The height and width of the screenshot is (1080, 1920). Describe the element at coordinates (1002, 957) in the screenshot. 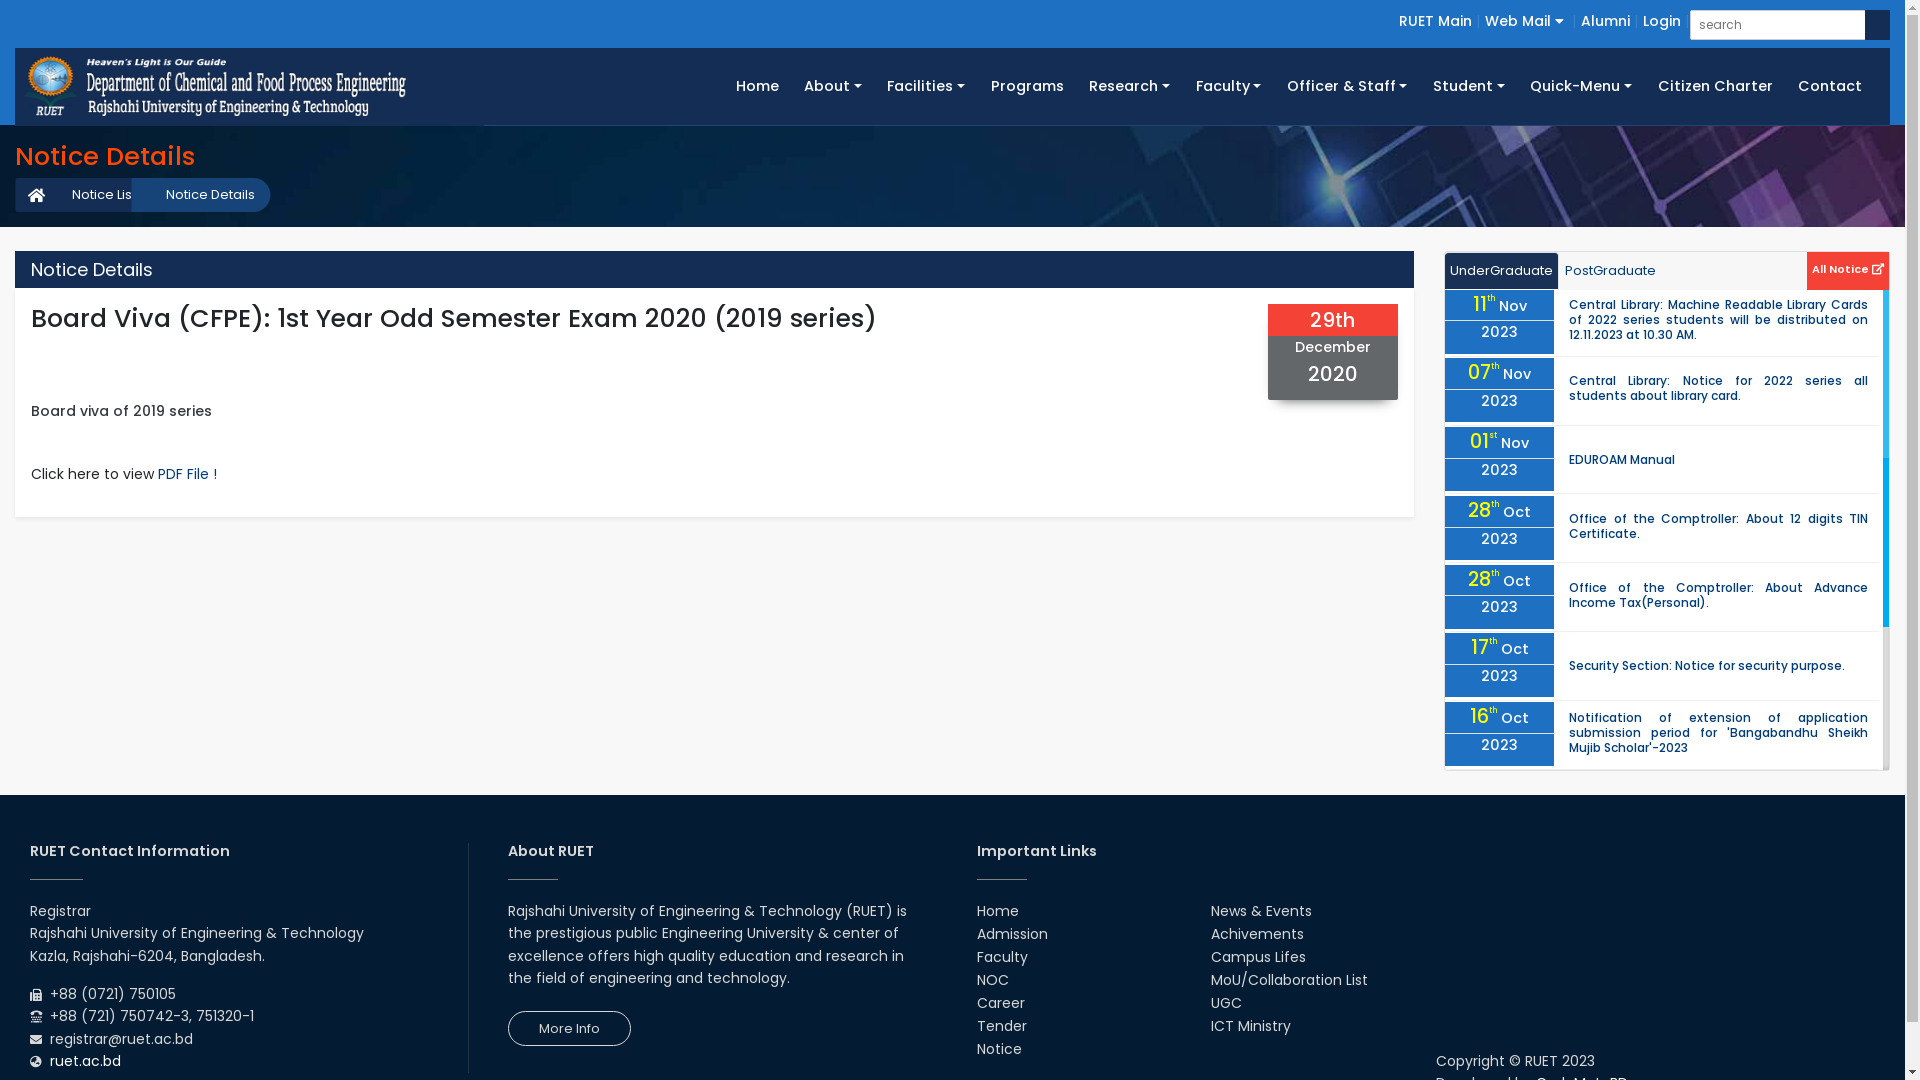

I see `Faculty` at that location.